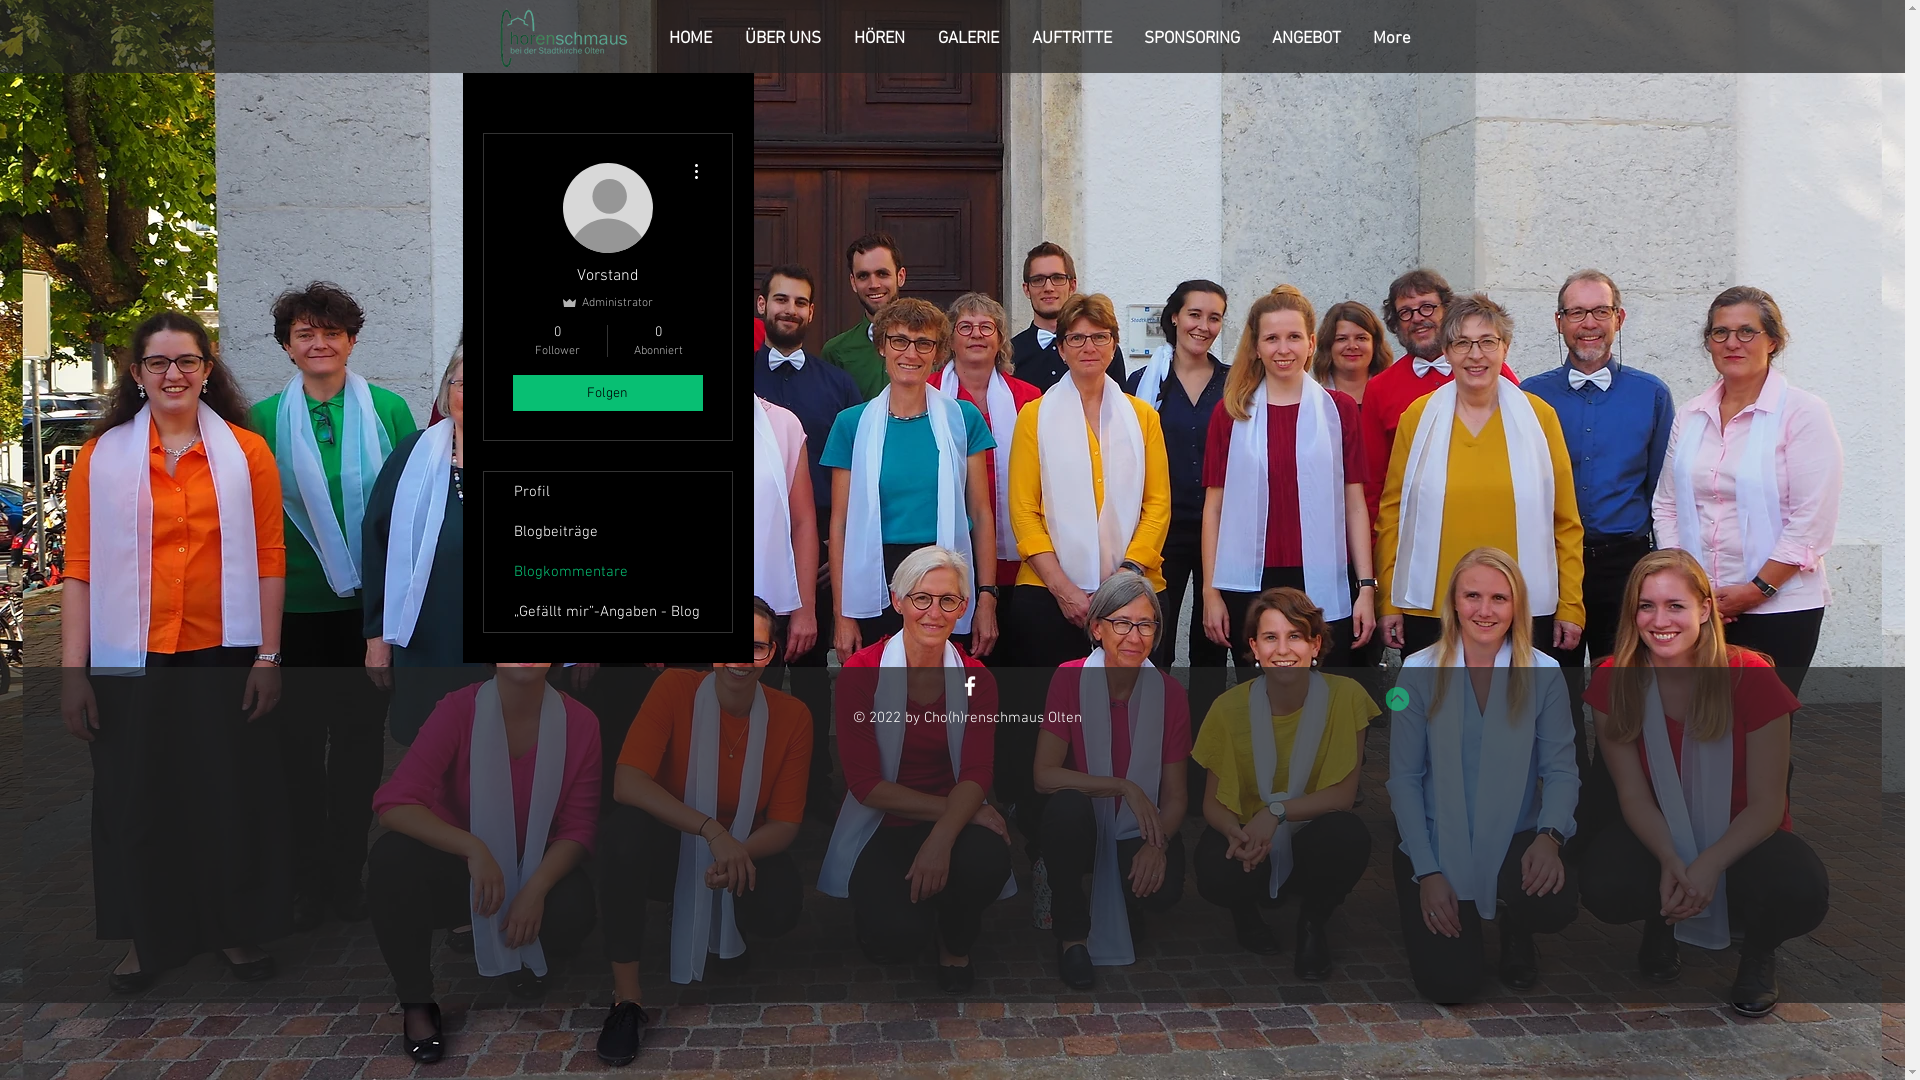 This screenshot has height=1080, width=1920. What do you see at coordinates (608, 492) in the screenshot?
I see `Profil` at bounding box center [608, 492].